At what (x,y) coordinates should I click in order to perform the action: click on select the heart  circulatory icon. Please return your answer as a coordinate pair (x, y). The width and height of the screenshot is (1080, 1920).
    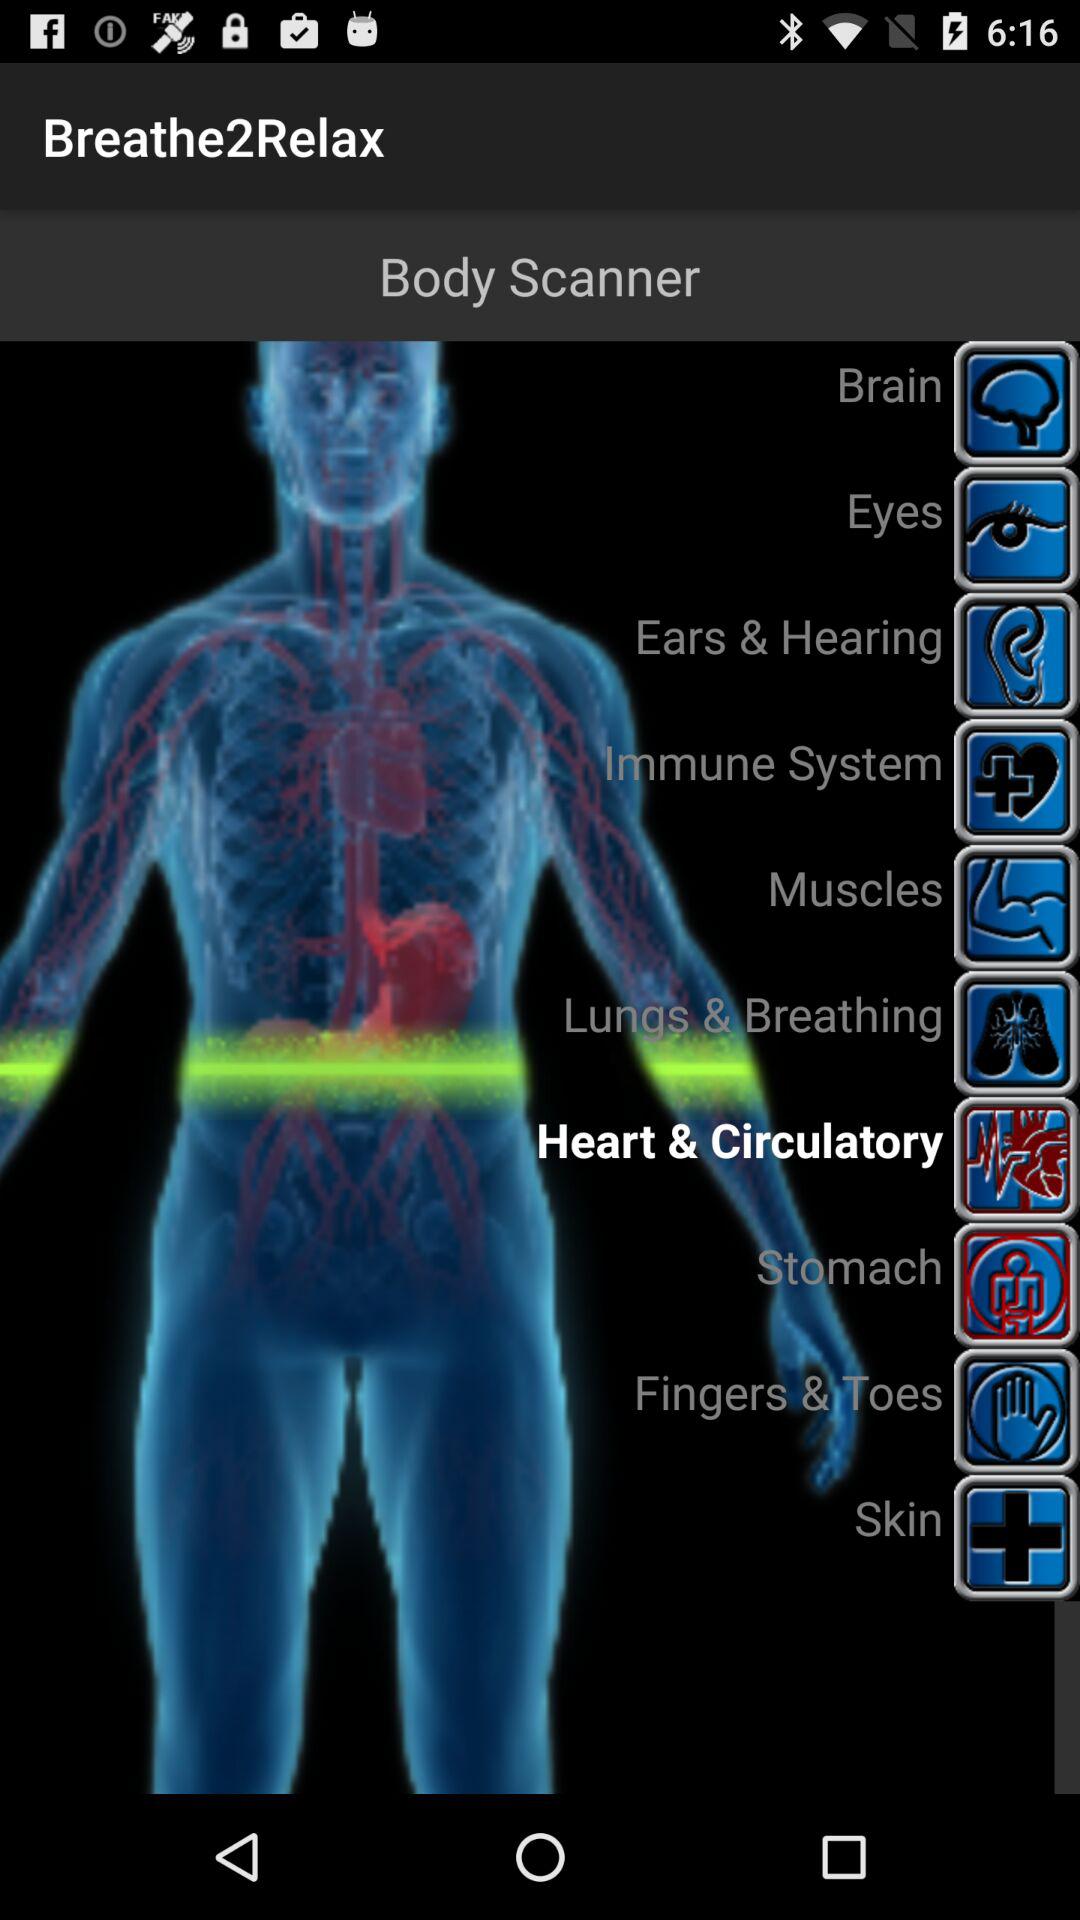
    Looking at the image, I should click on (1016, 1160).